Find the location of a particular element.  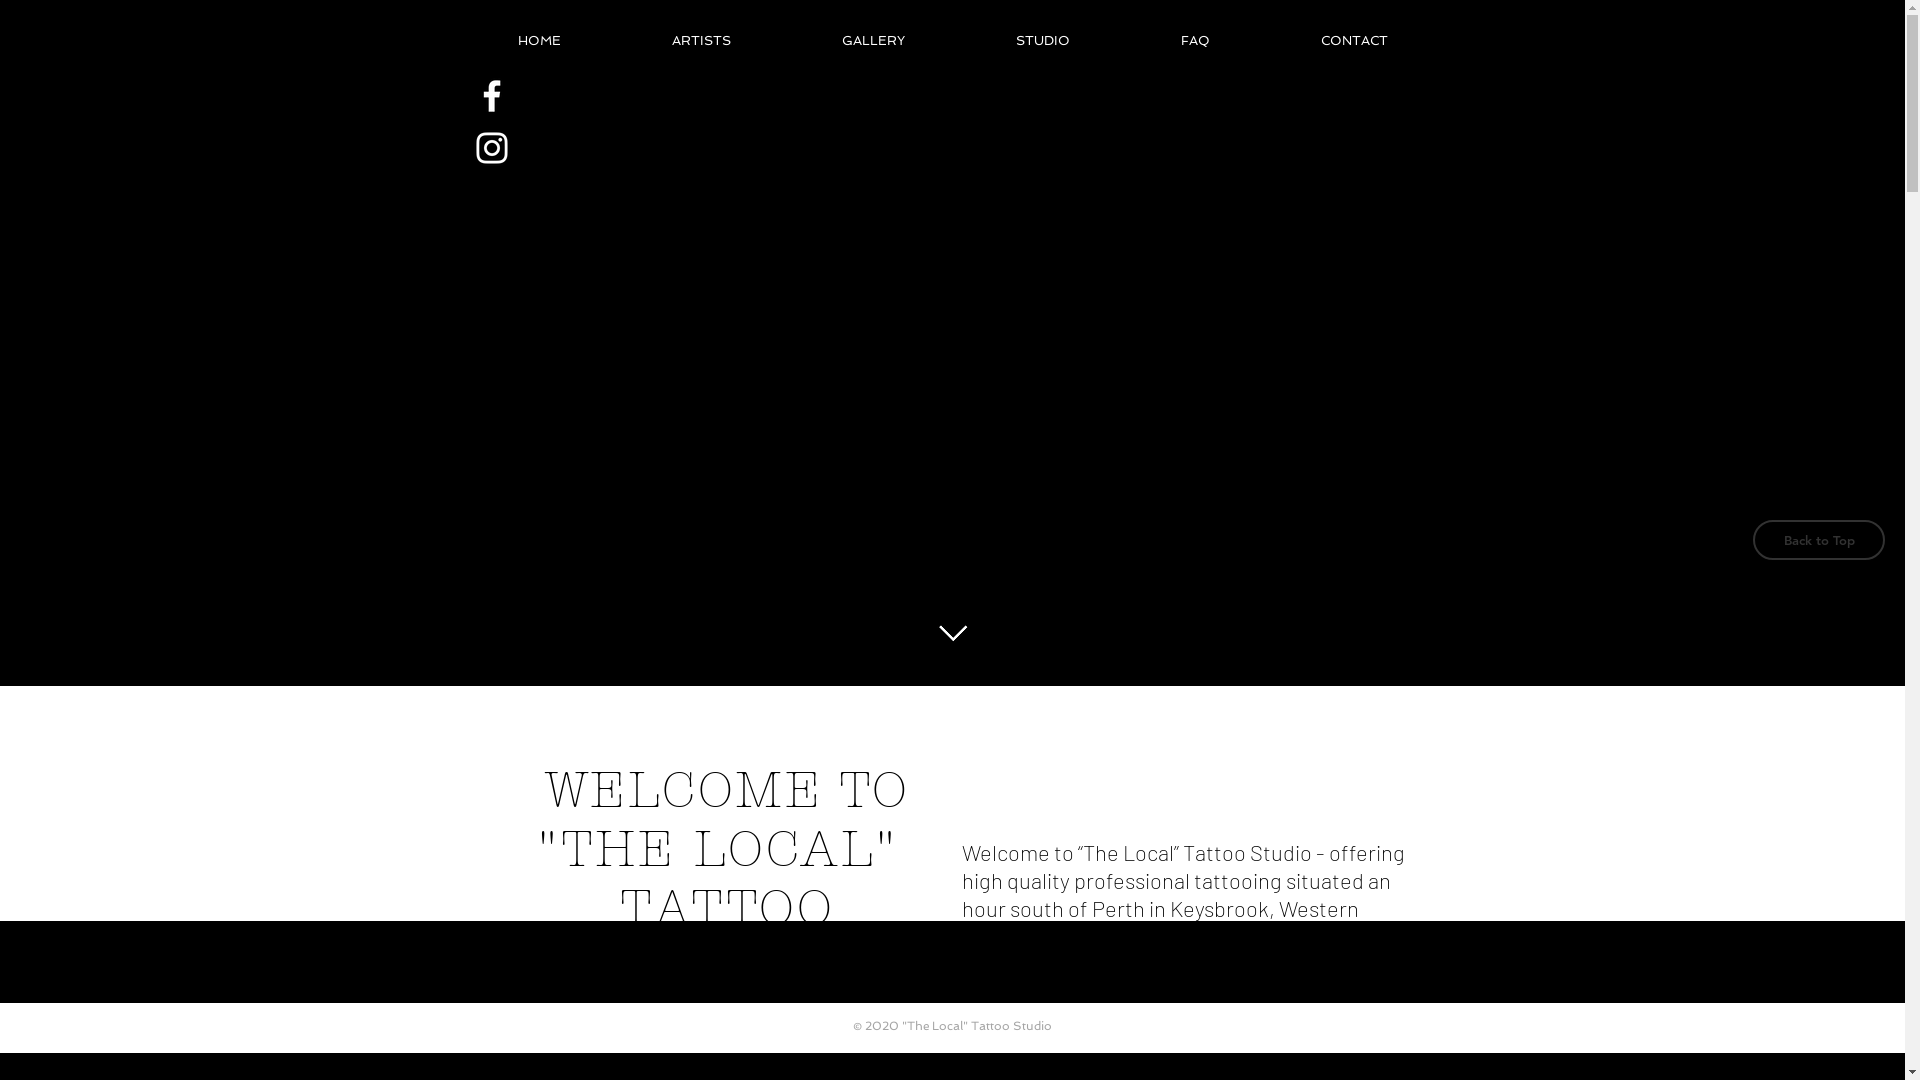

GALLERY is located at coordinates (873, 41).